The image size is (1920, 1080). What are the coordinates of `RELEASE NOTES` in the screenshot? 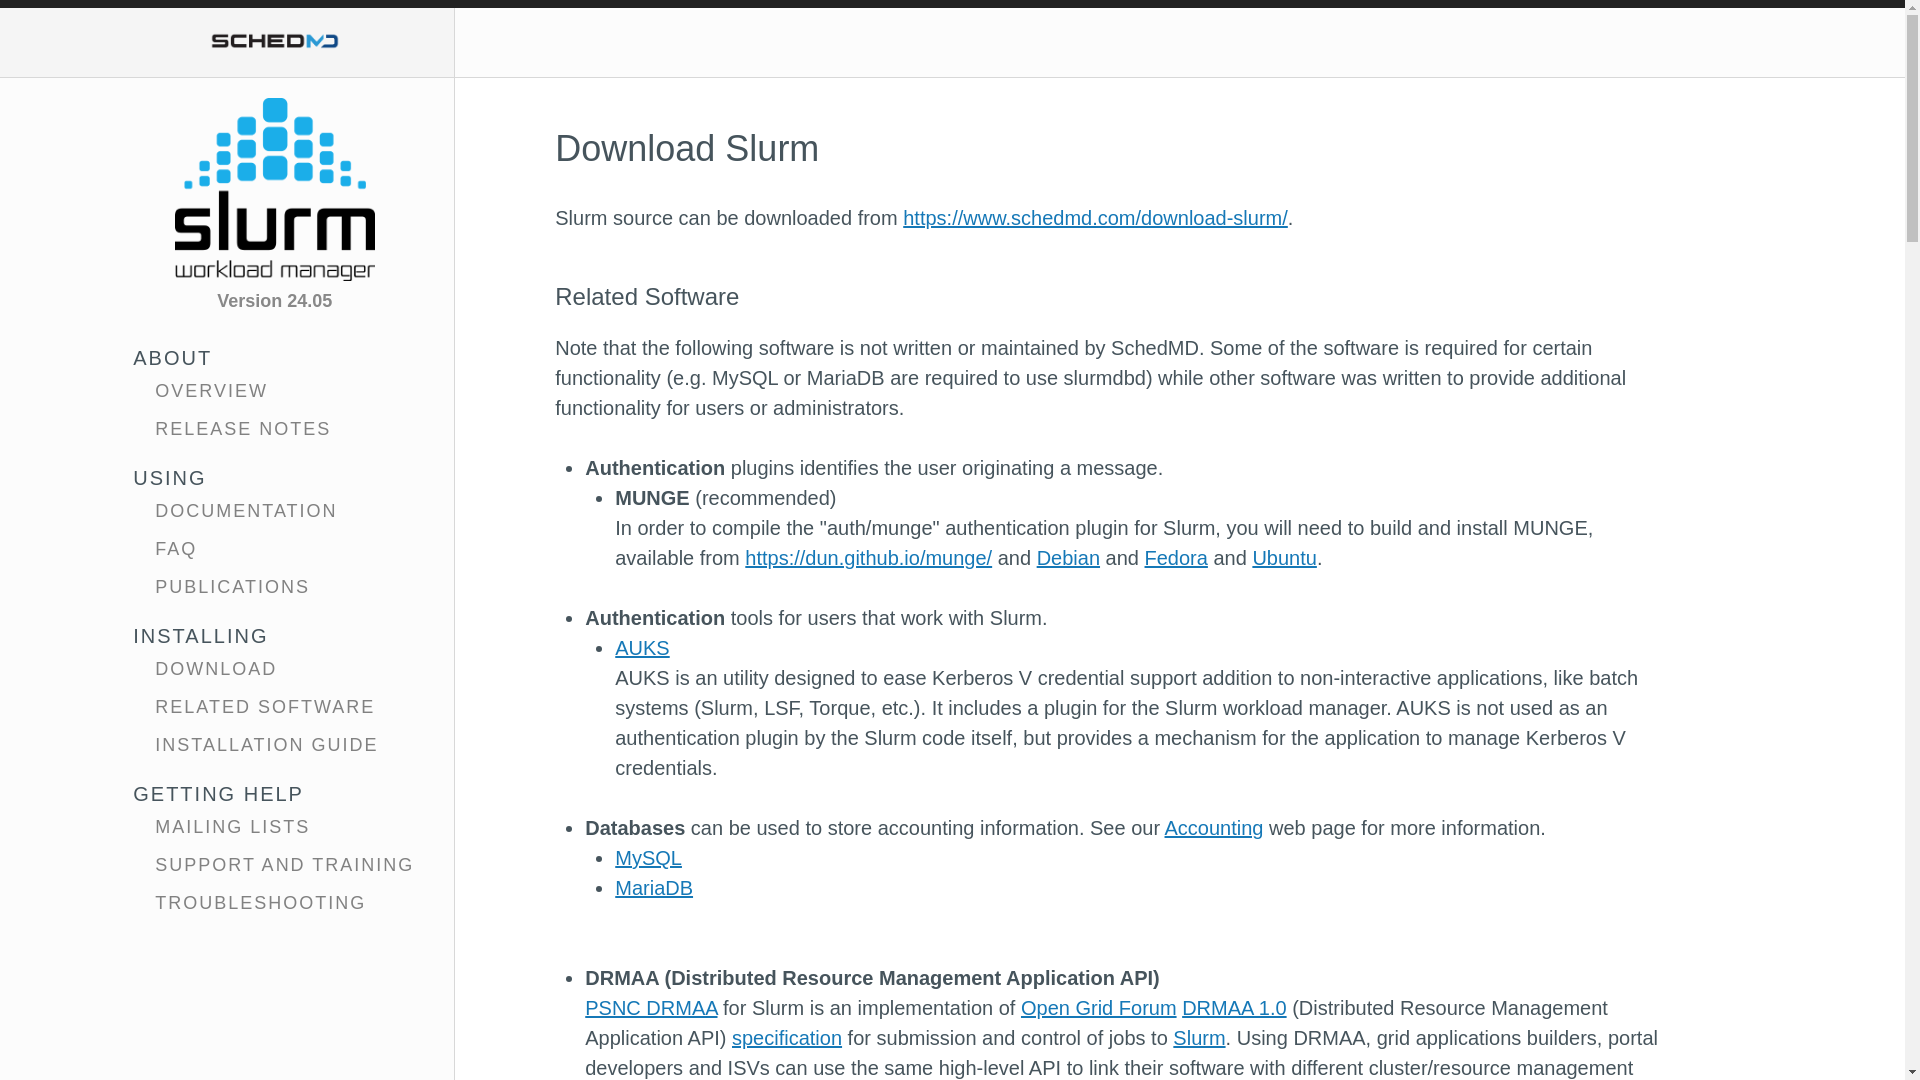 It's located at (274, 424).